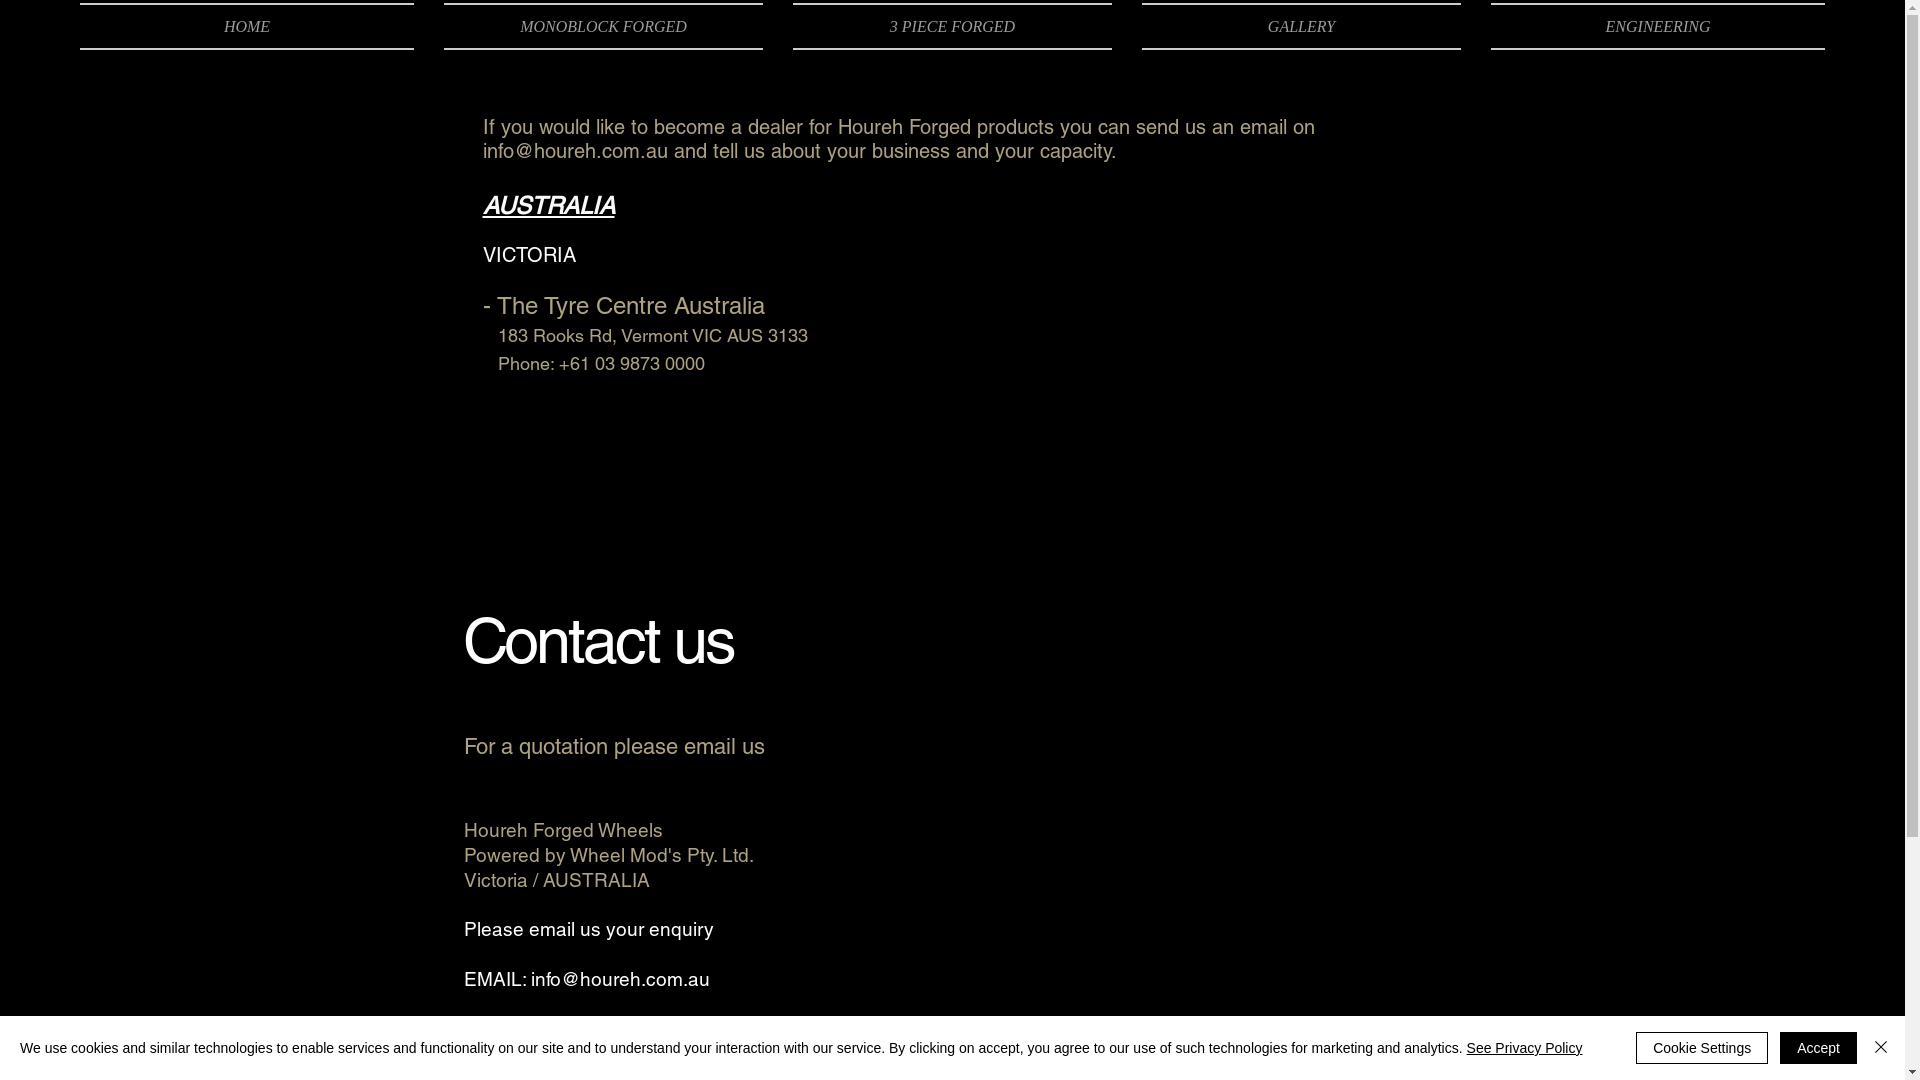  Describe the element at coordinates (254, 26) in the screenshot. I see `HOME` at that location.